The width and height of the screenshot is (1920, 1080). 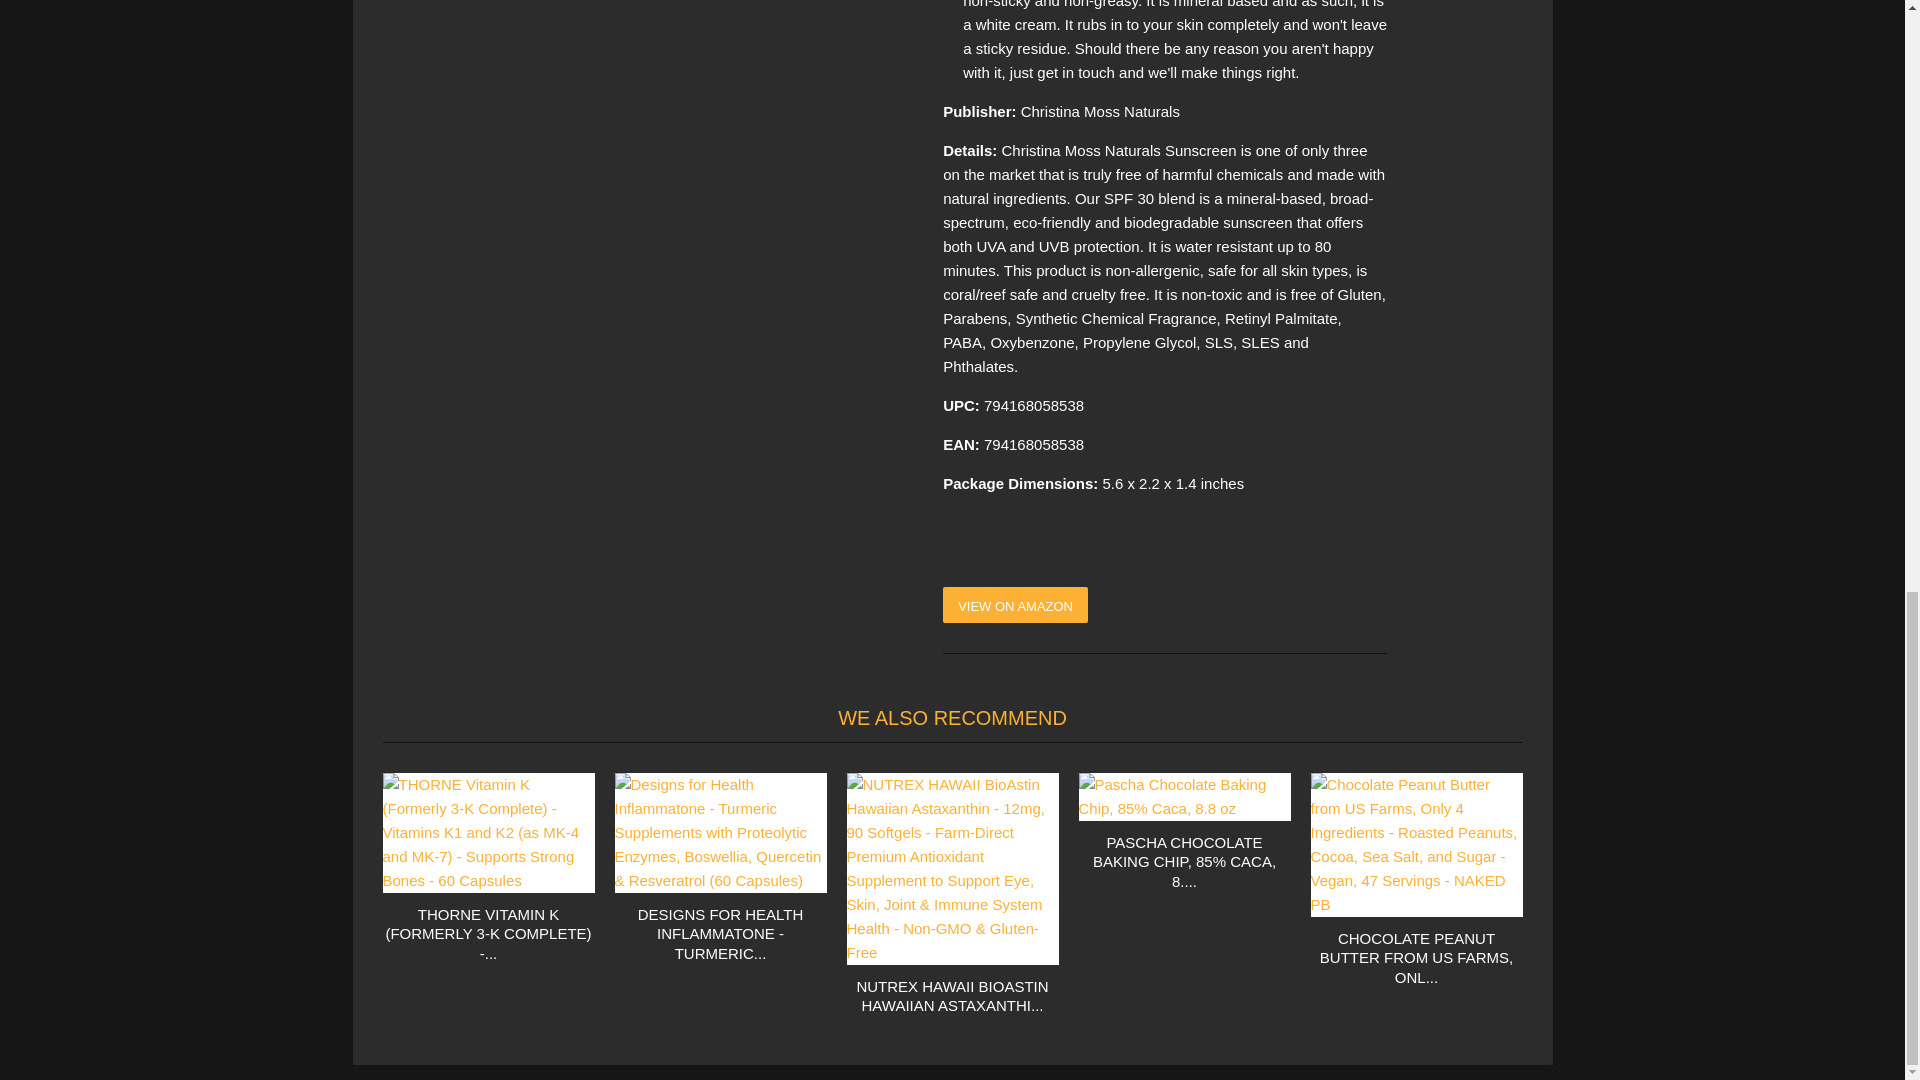 I want to click on NUTREX HAWAII BIOASTIN HAWAIIAN ASTAXANTHI..., so click(x=952, y=996).